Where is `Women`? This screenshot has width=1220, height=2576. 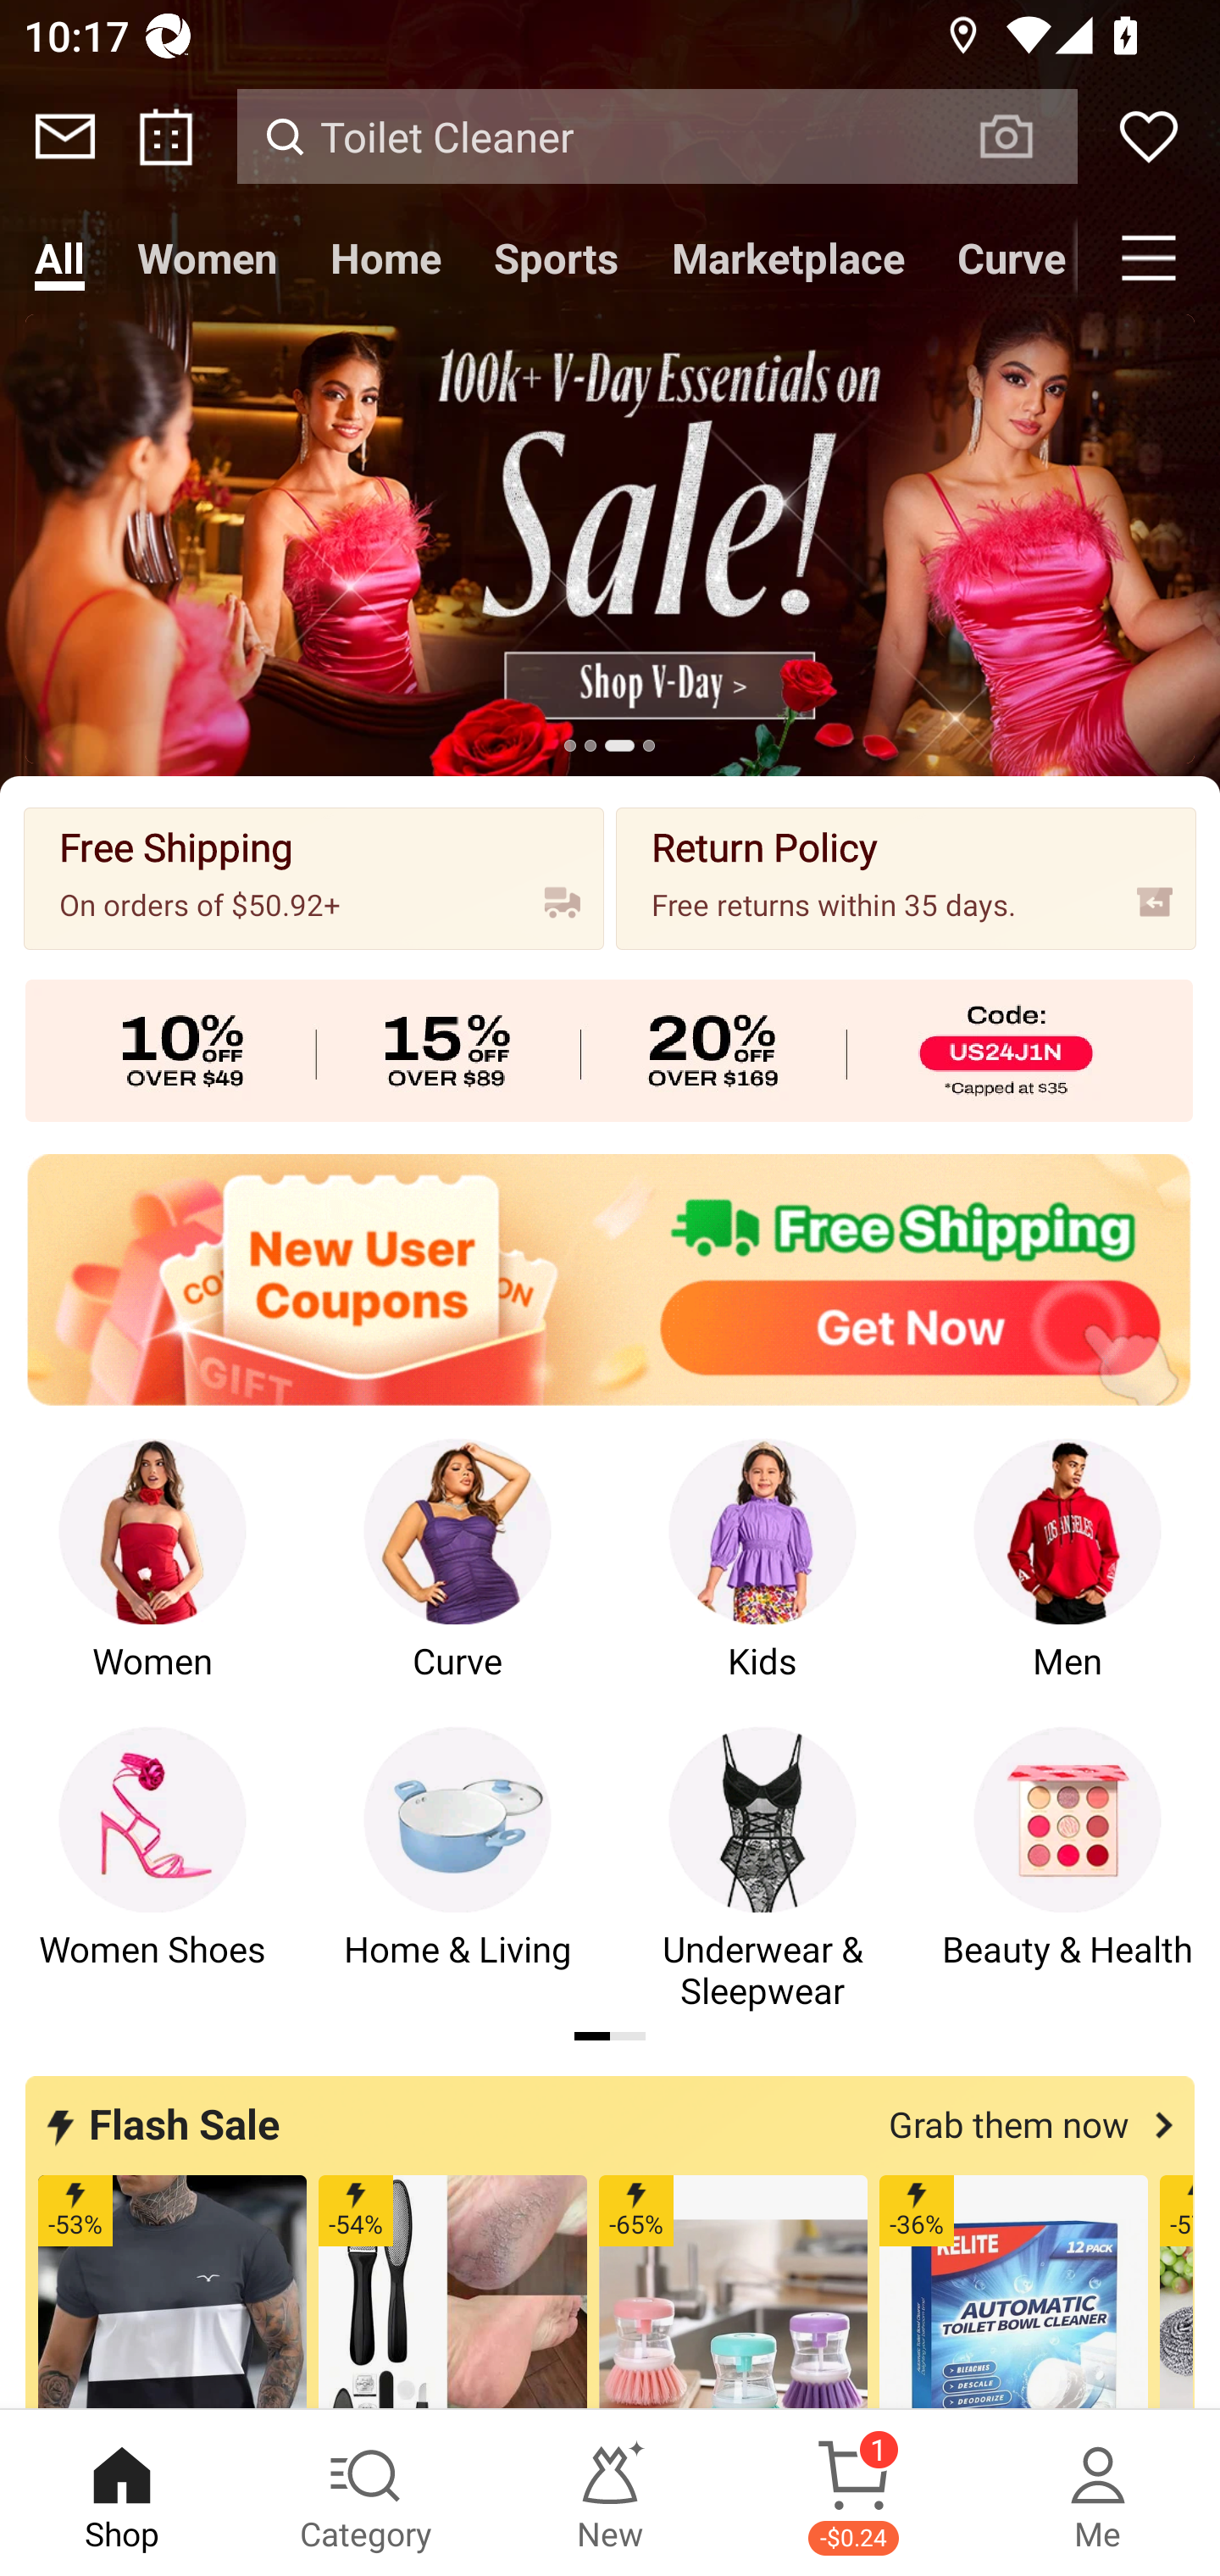
Women is located at coordinates (207, 258).